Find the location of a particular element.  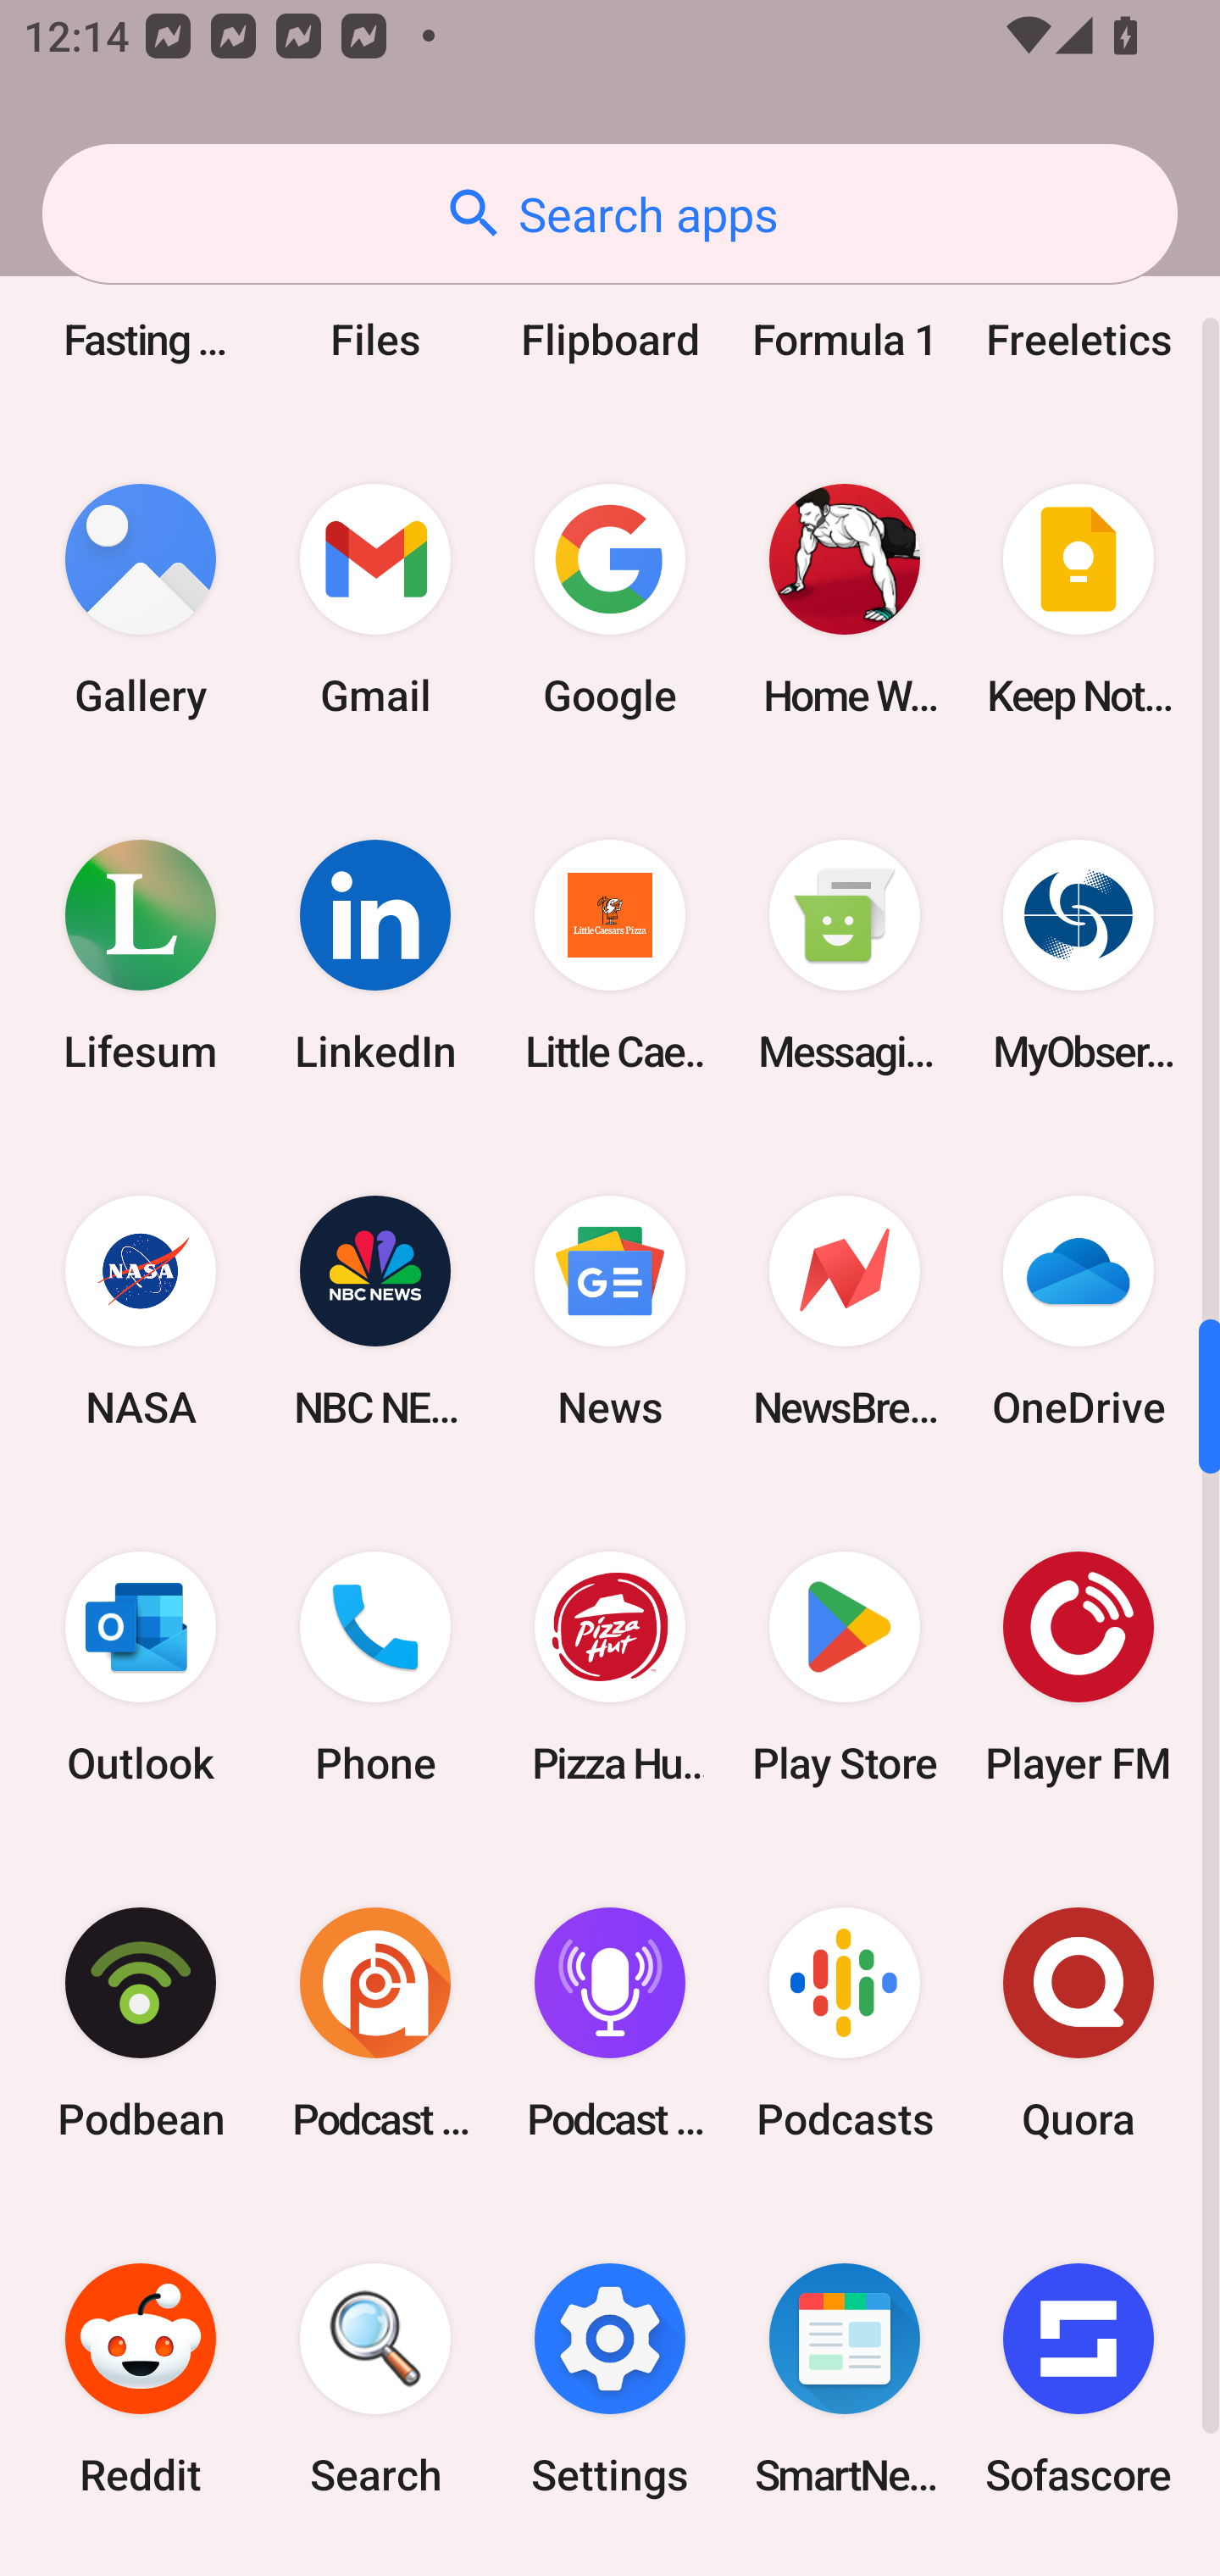

Search is located at coordinates (375, 2379).